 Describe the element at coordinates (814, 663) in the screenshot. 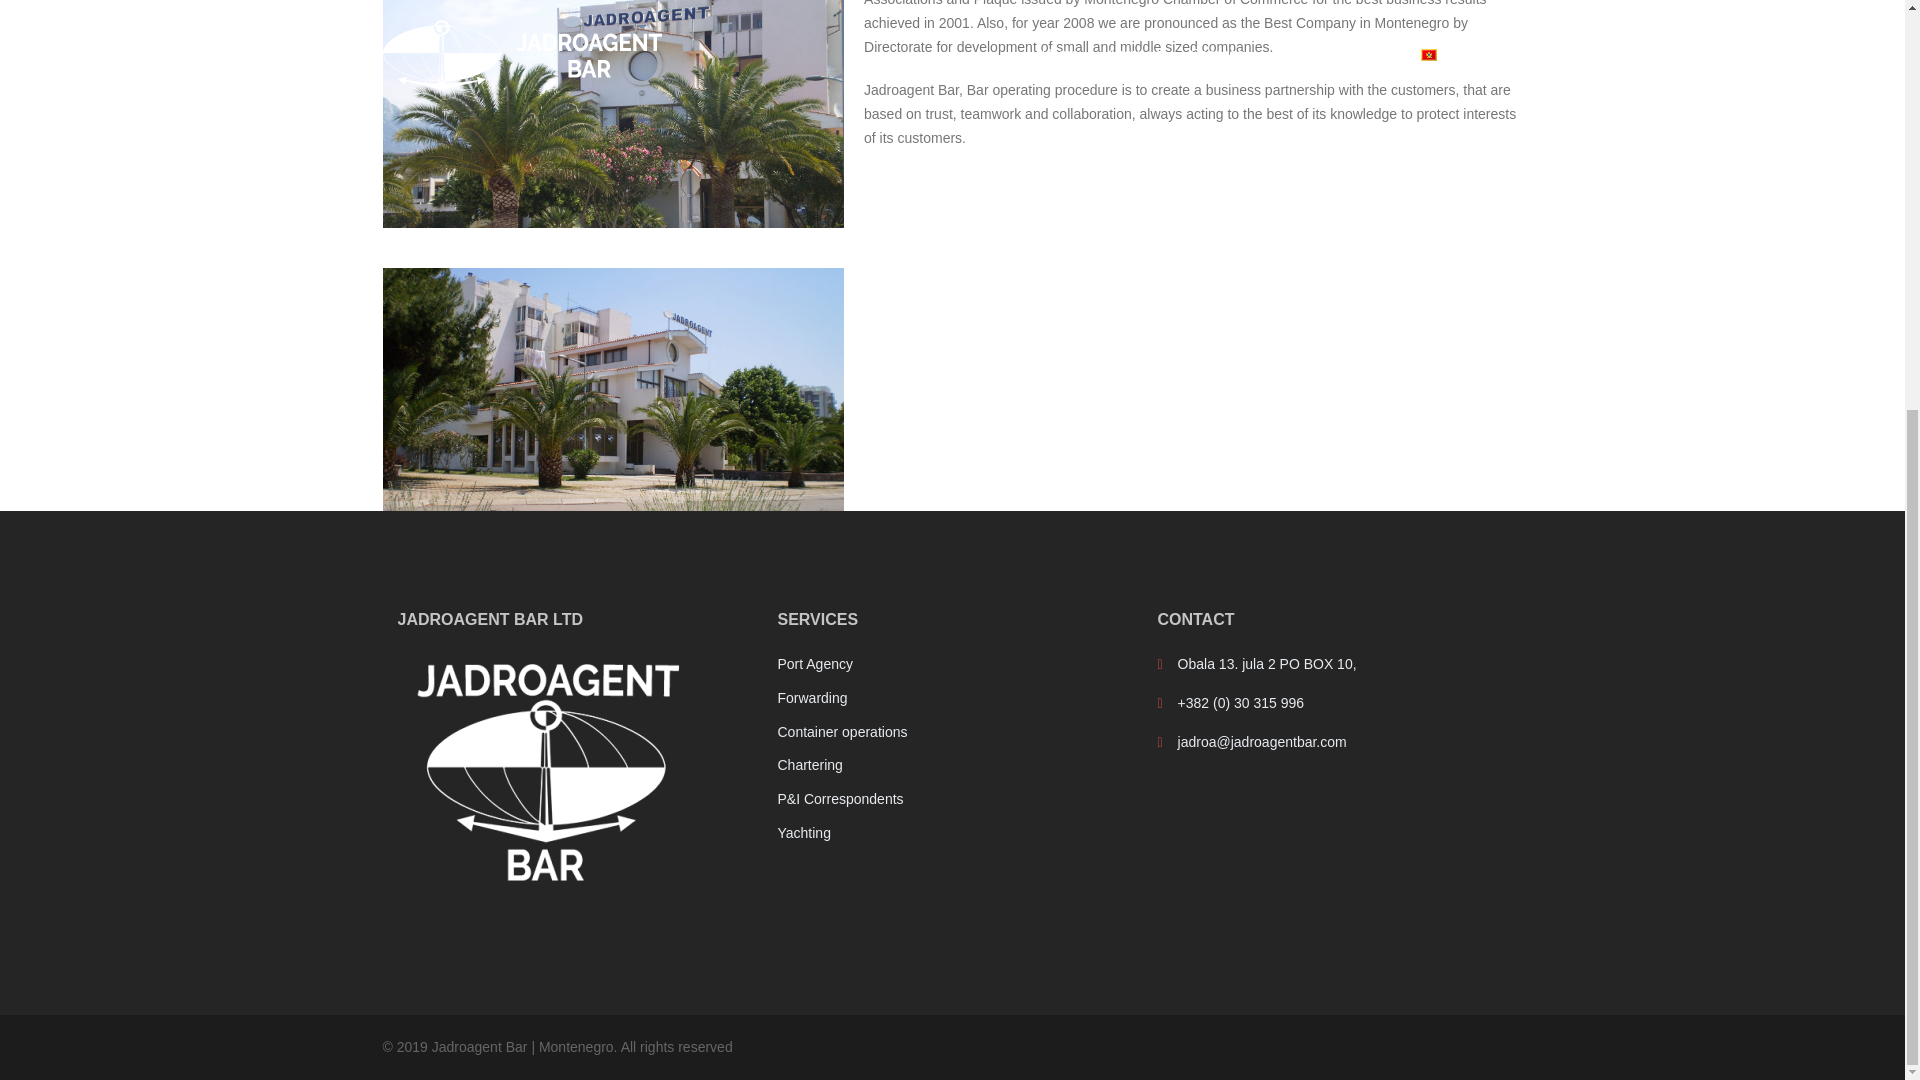

I see `Port Agency` at that location.